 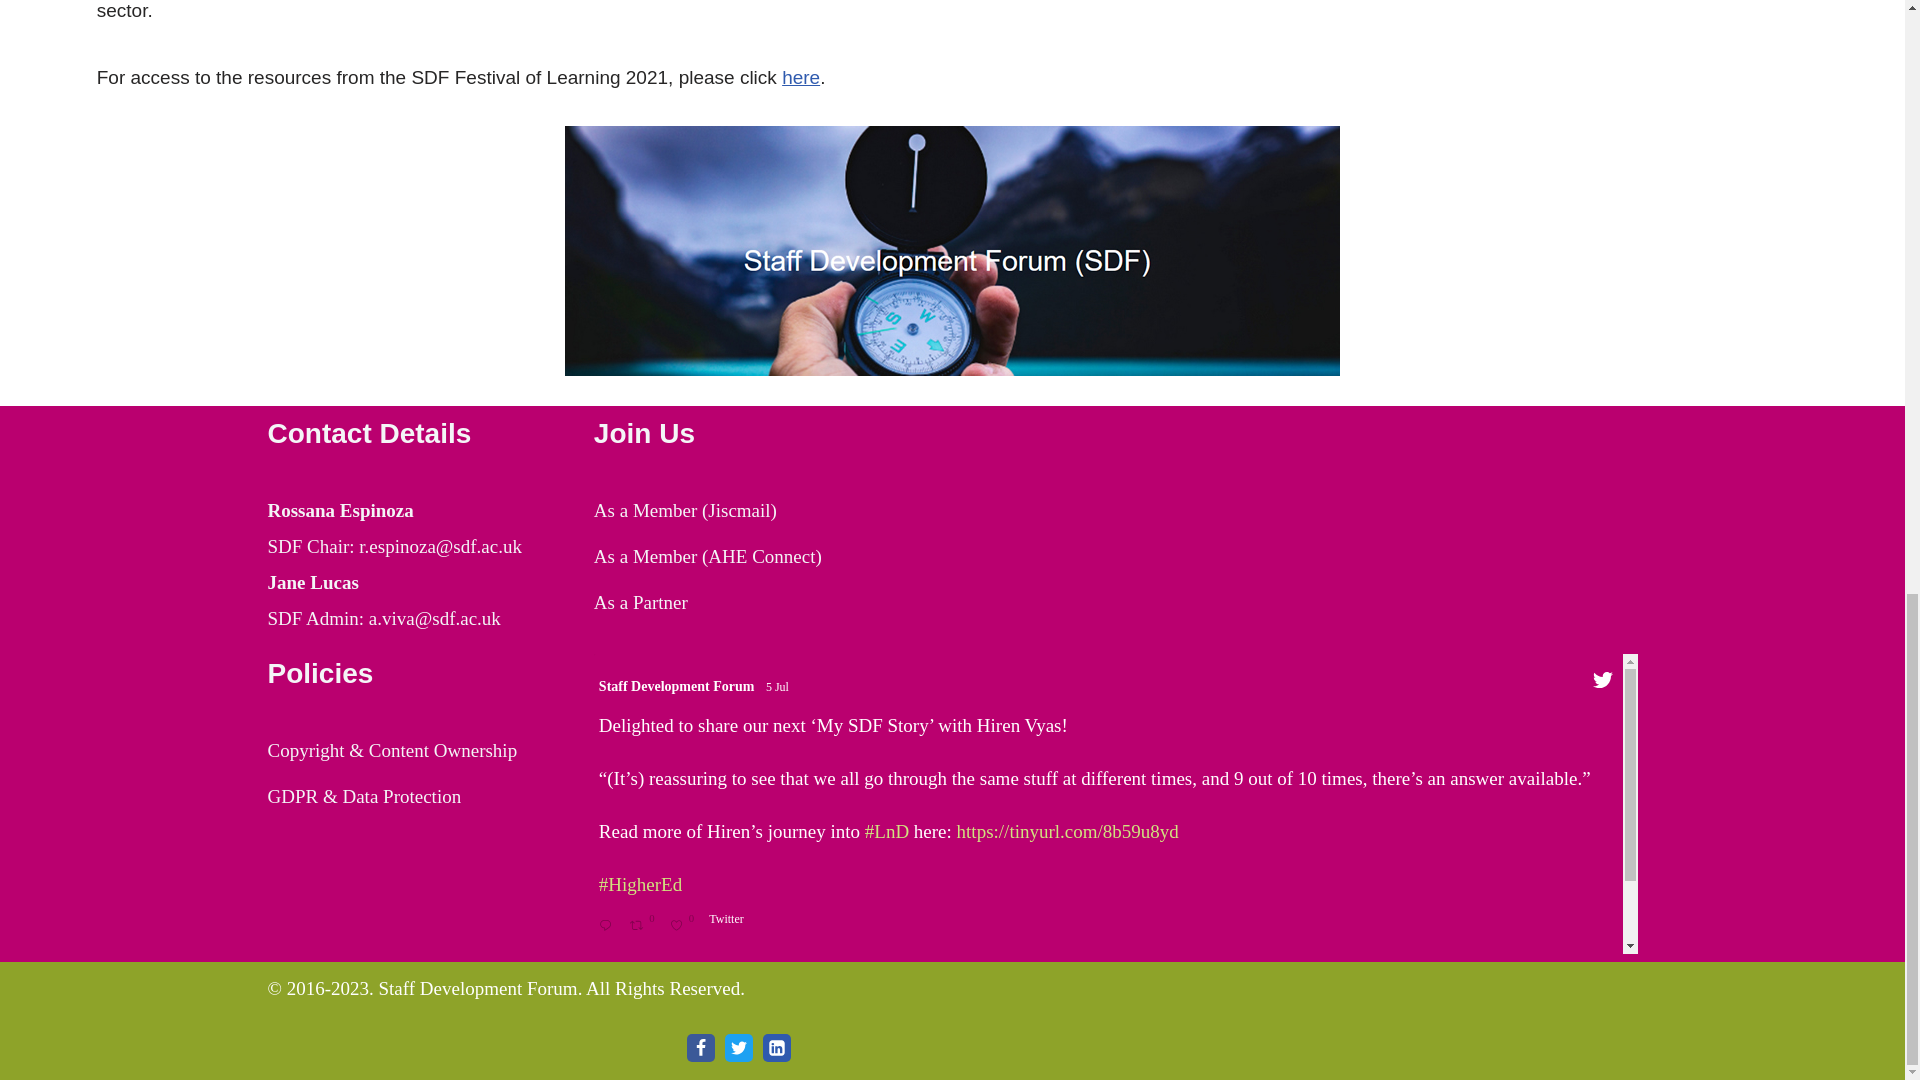 What do you see at coordinates (776, 1047) in the screenshot?
I see `LinkedIn` at bounding box center [776, 1047].